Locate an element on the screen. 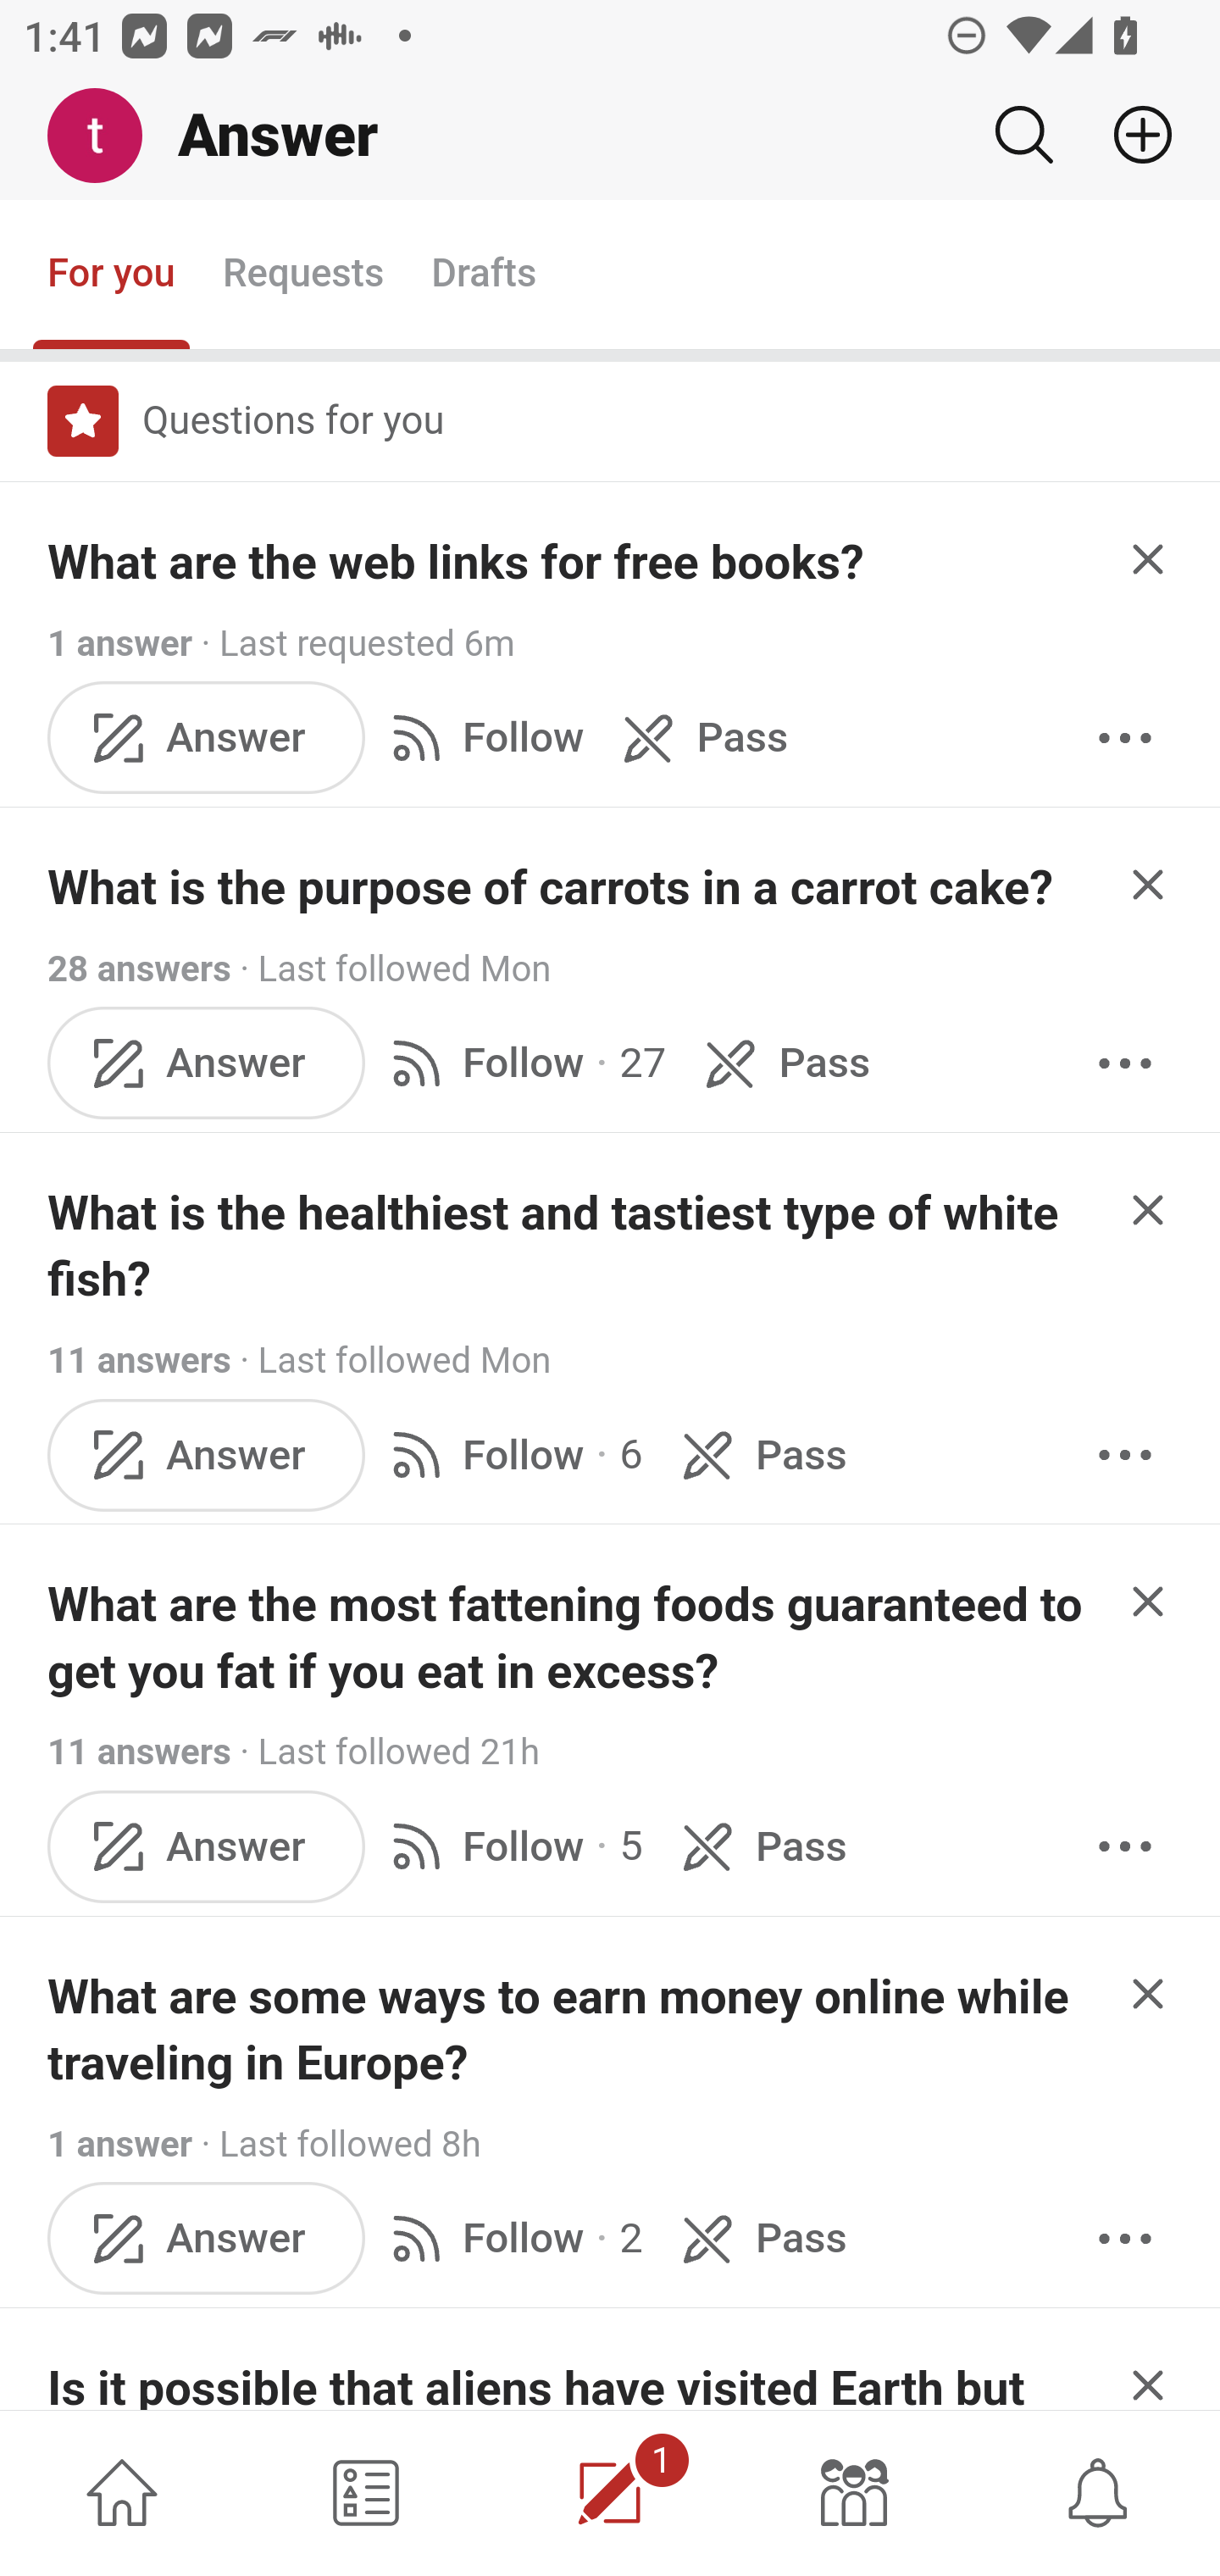  Answer is located at coordinates (207, 1456).